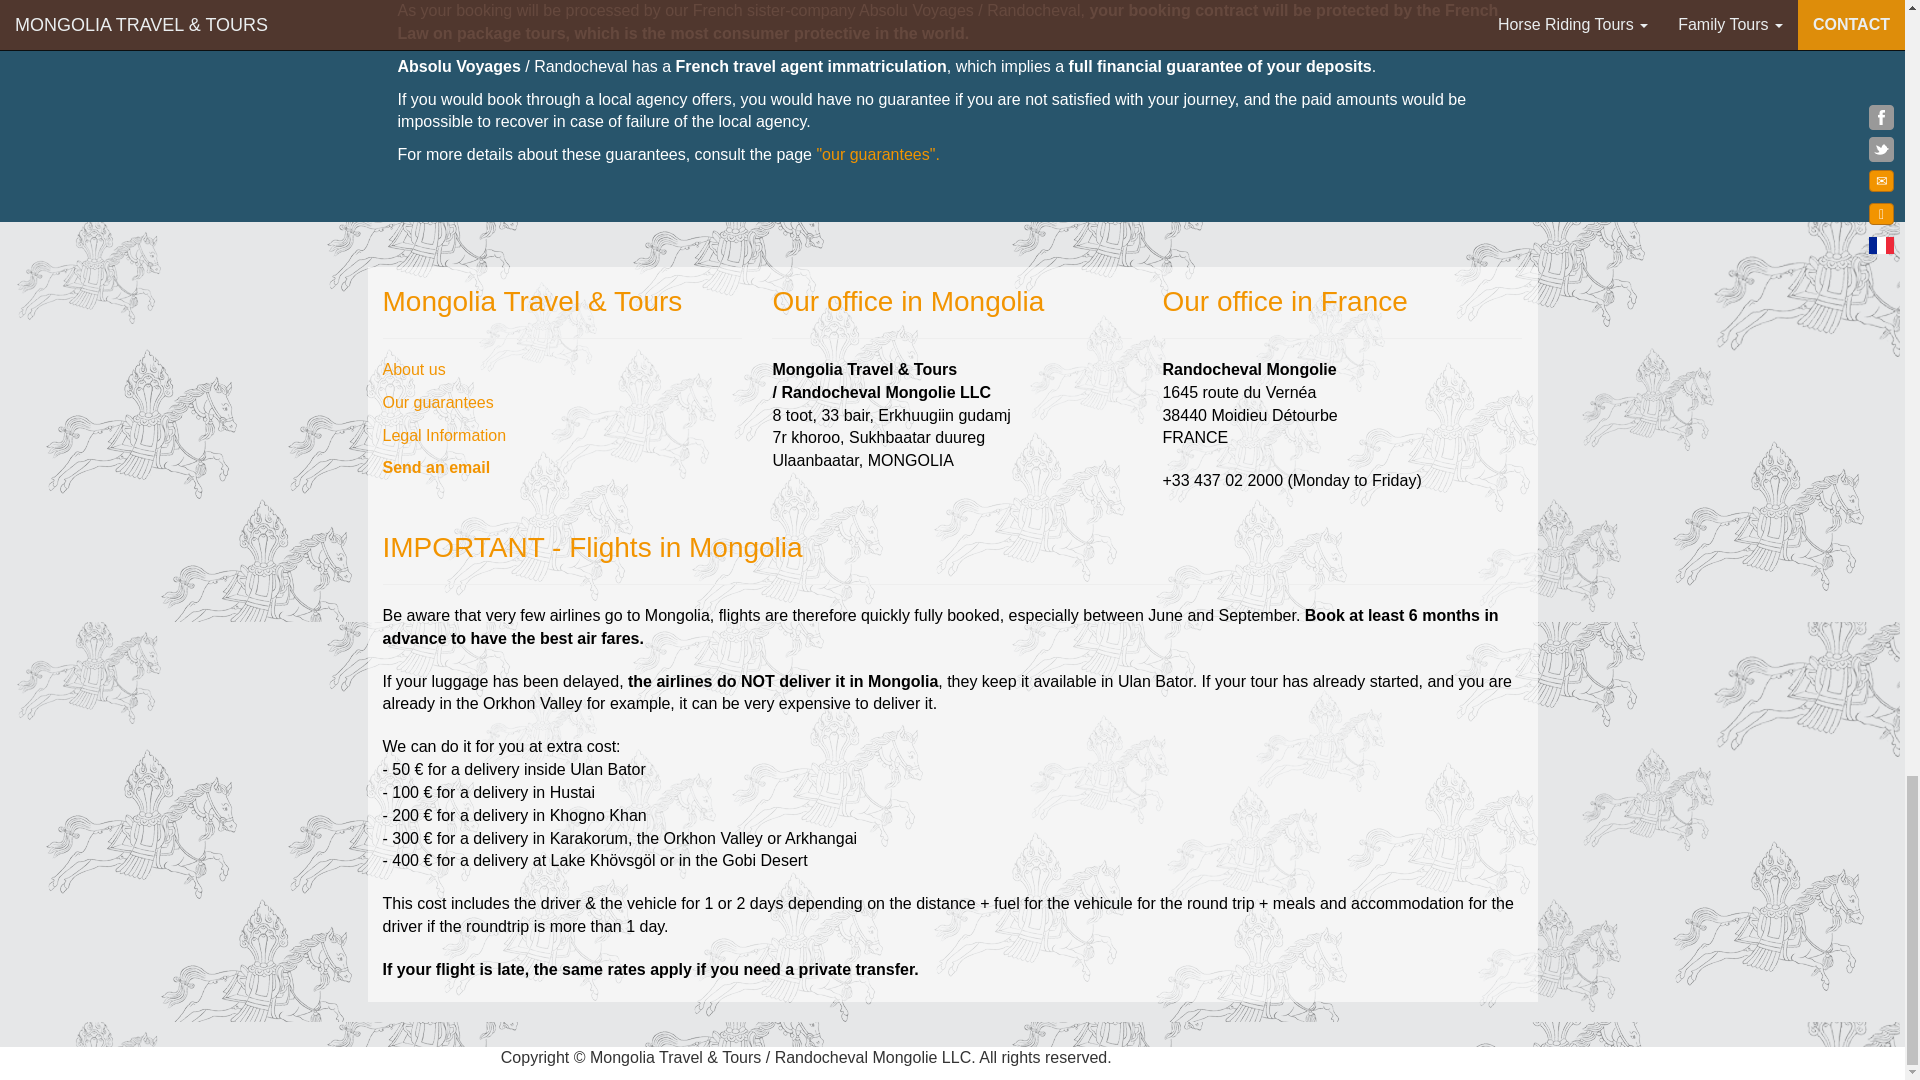 Image resolution: width=1920 pixels, height=1080 pixels. I want to click on "our guarantees"., so click(876, 154).